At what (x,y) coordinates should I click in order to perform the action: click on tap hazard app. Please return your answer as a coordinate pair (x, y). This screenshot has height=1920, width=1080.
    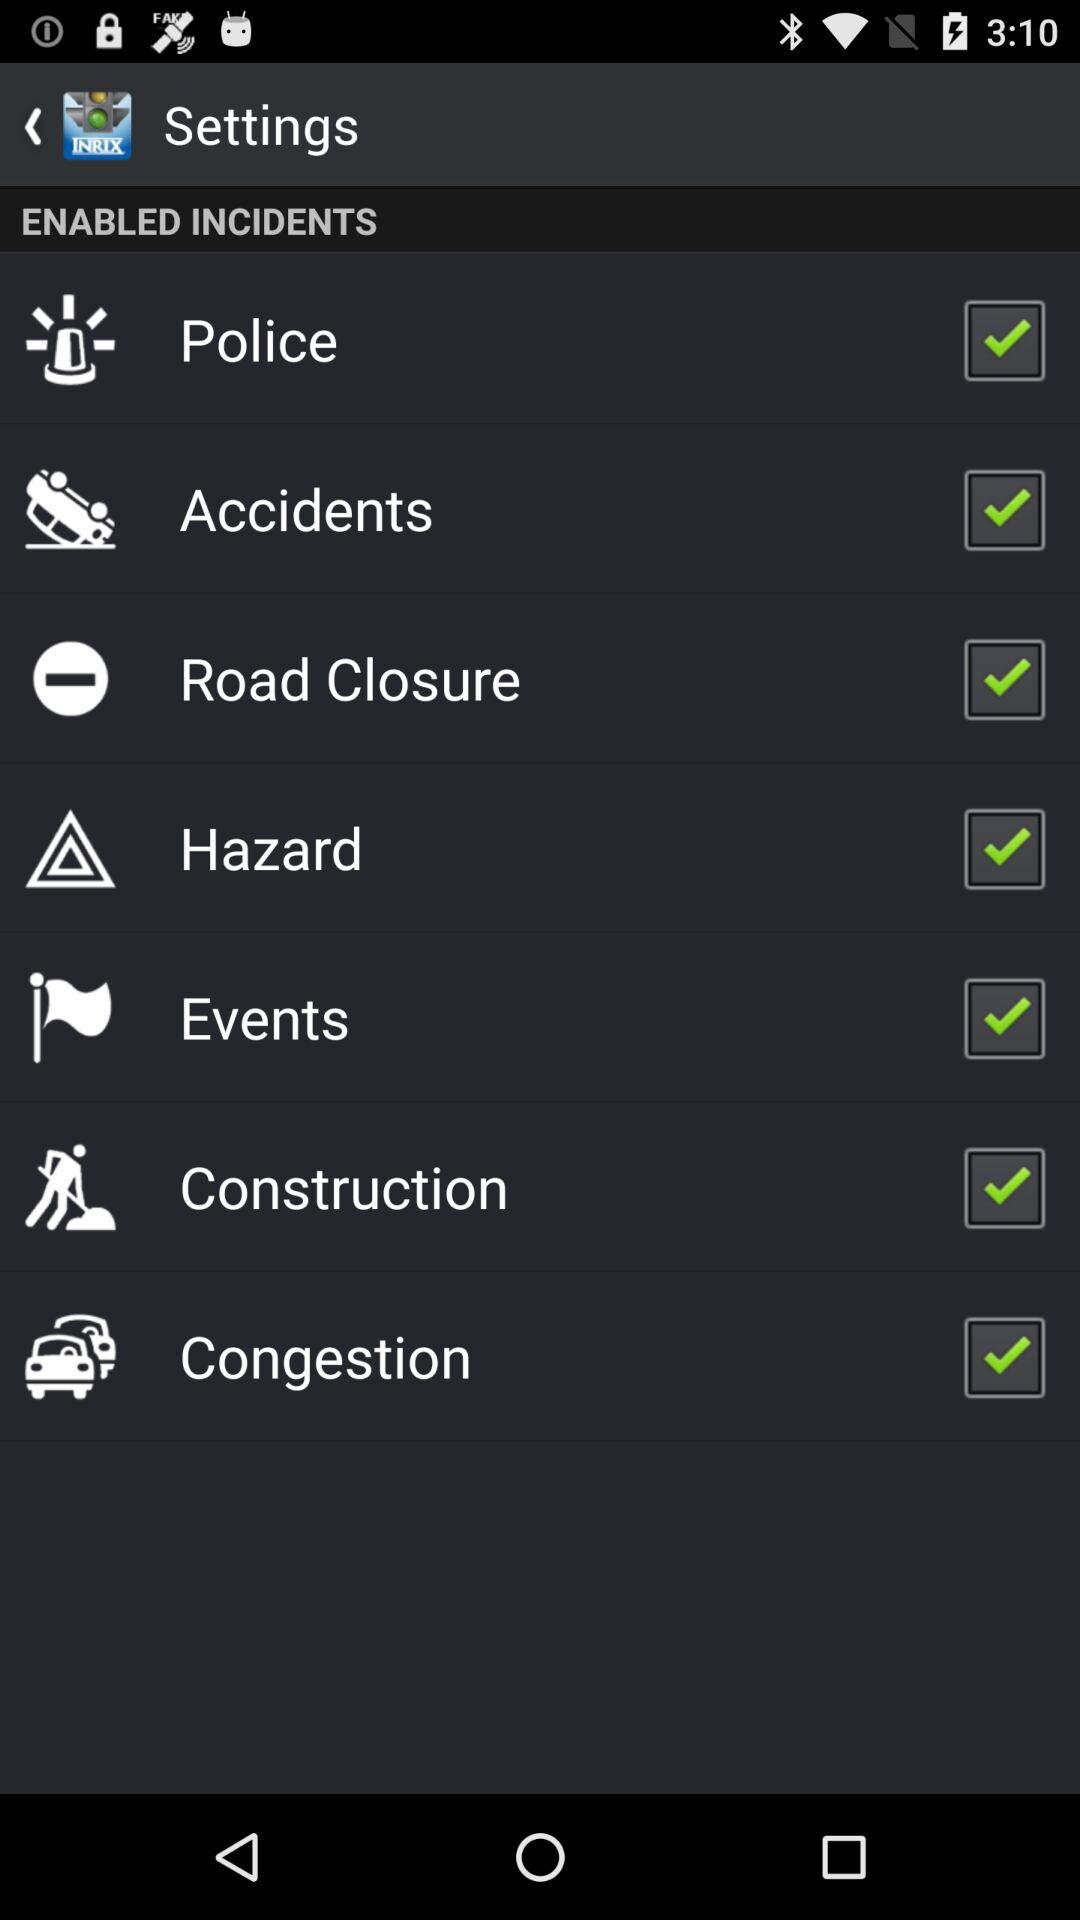
    Looking at the image, I should click on (270, 846).